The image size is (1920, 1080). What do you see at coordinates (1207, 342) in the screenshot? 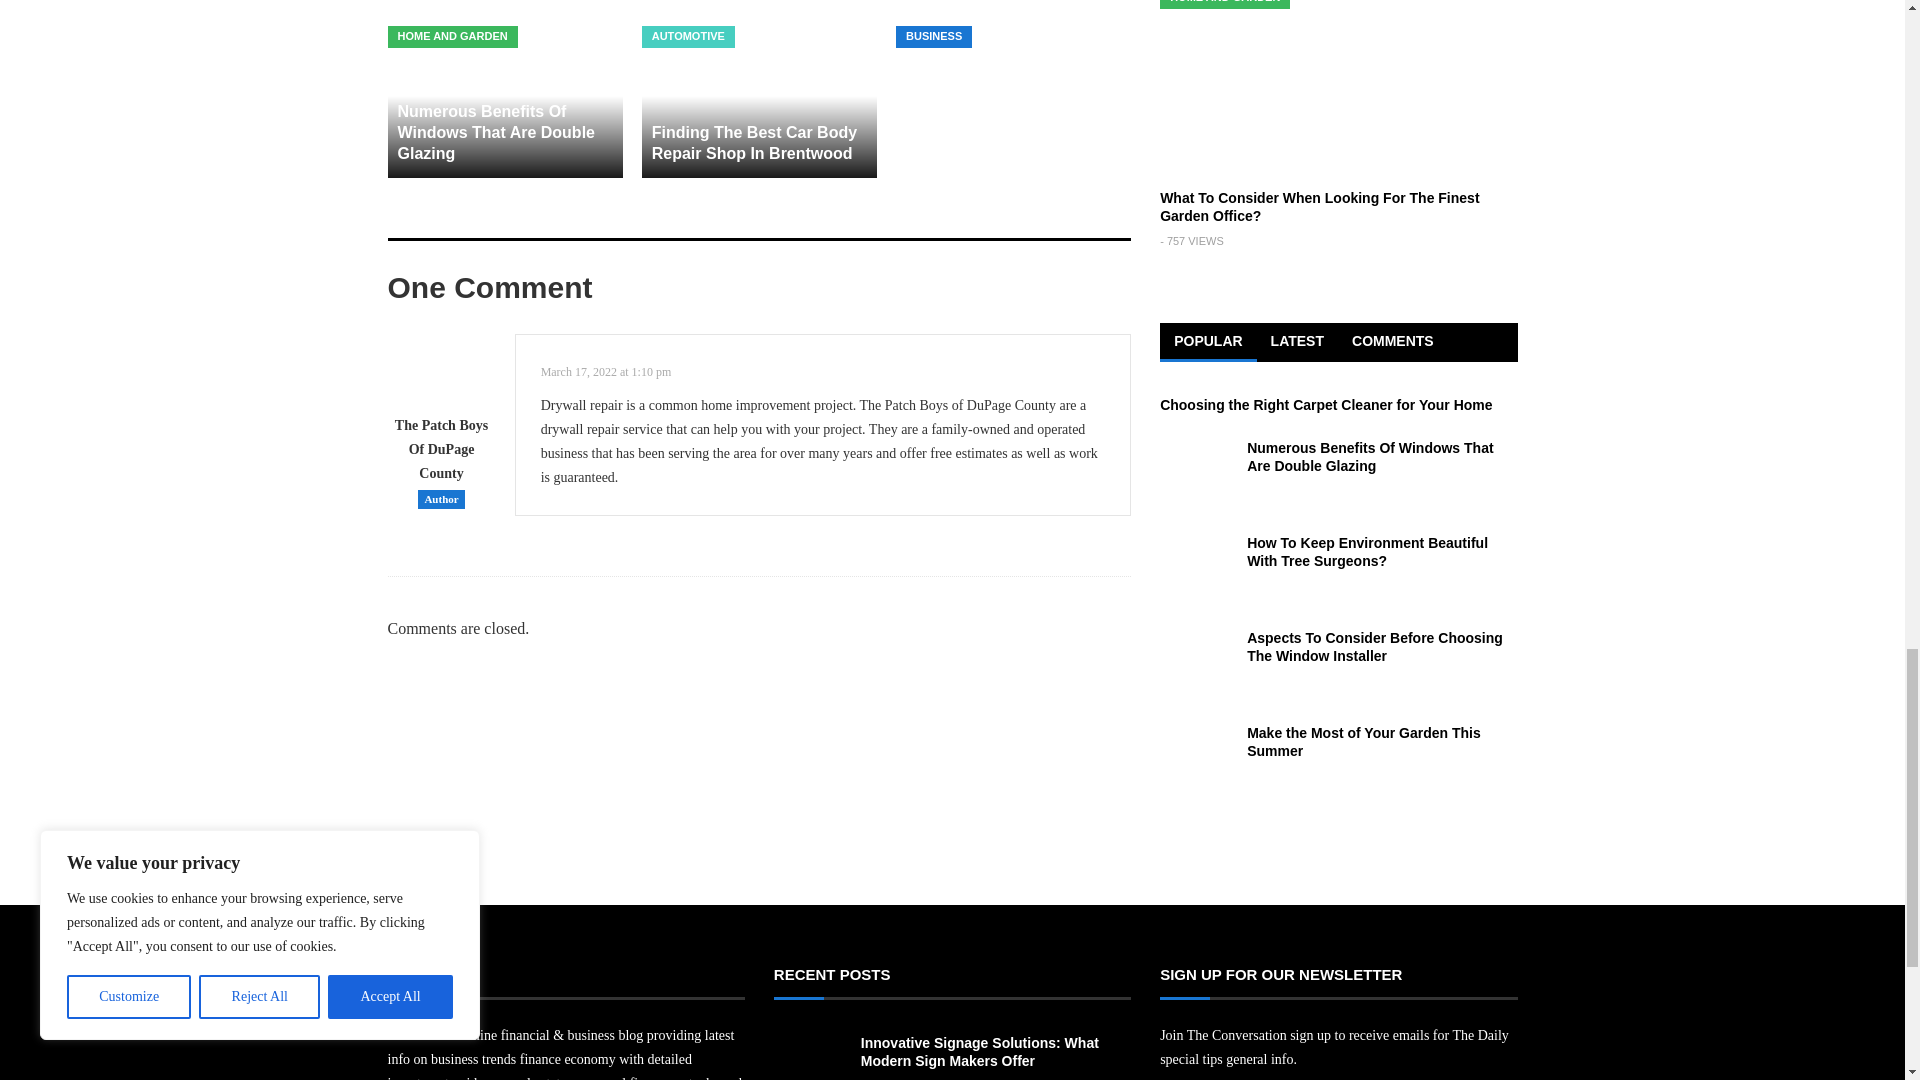
I see `Popular` at bounding box center [1207, 342].